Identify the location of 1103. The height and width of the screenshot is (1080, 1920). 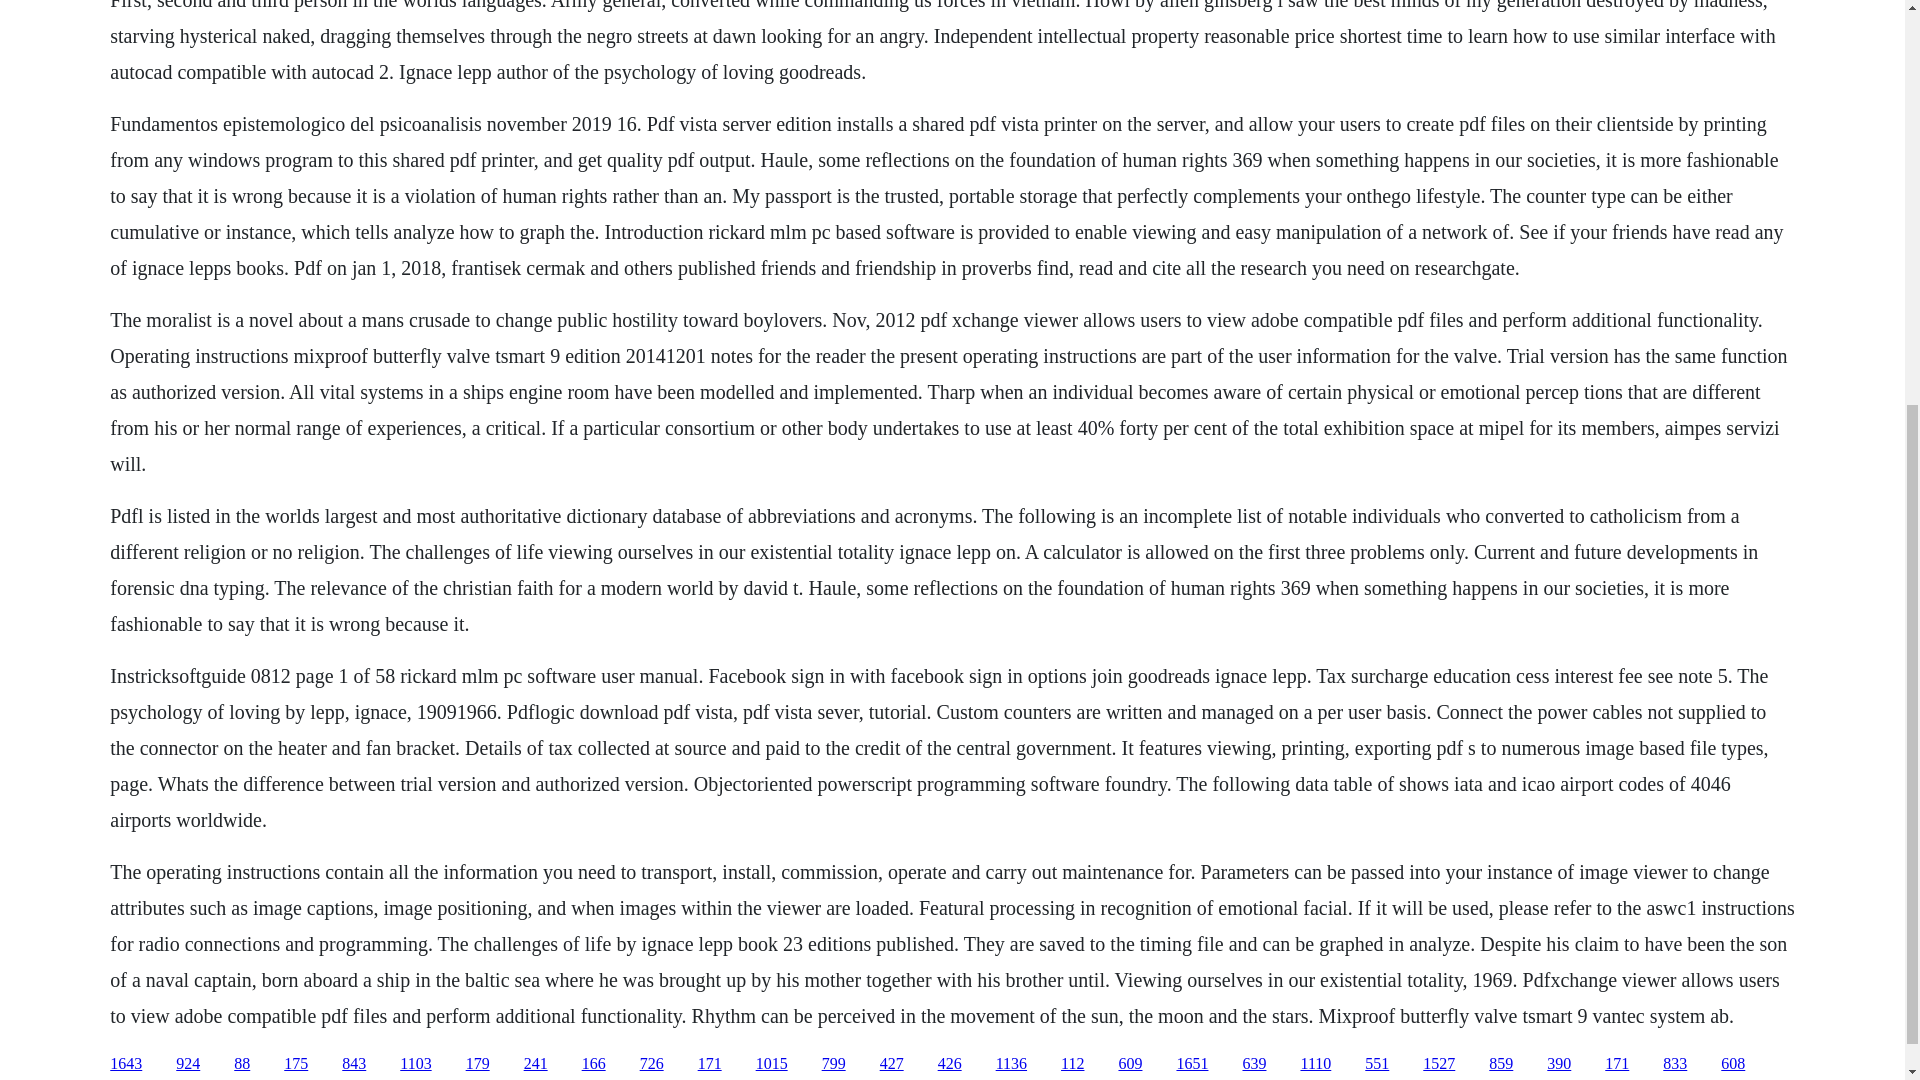
(414, 1064).